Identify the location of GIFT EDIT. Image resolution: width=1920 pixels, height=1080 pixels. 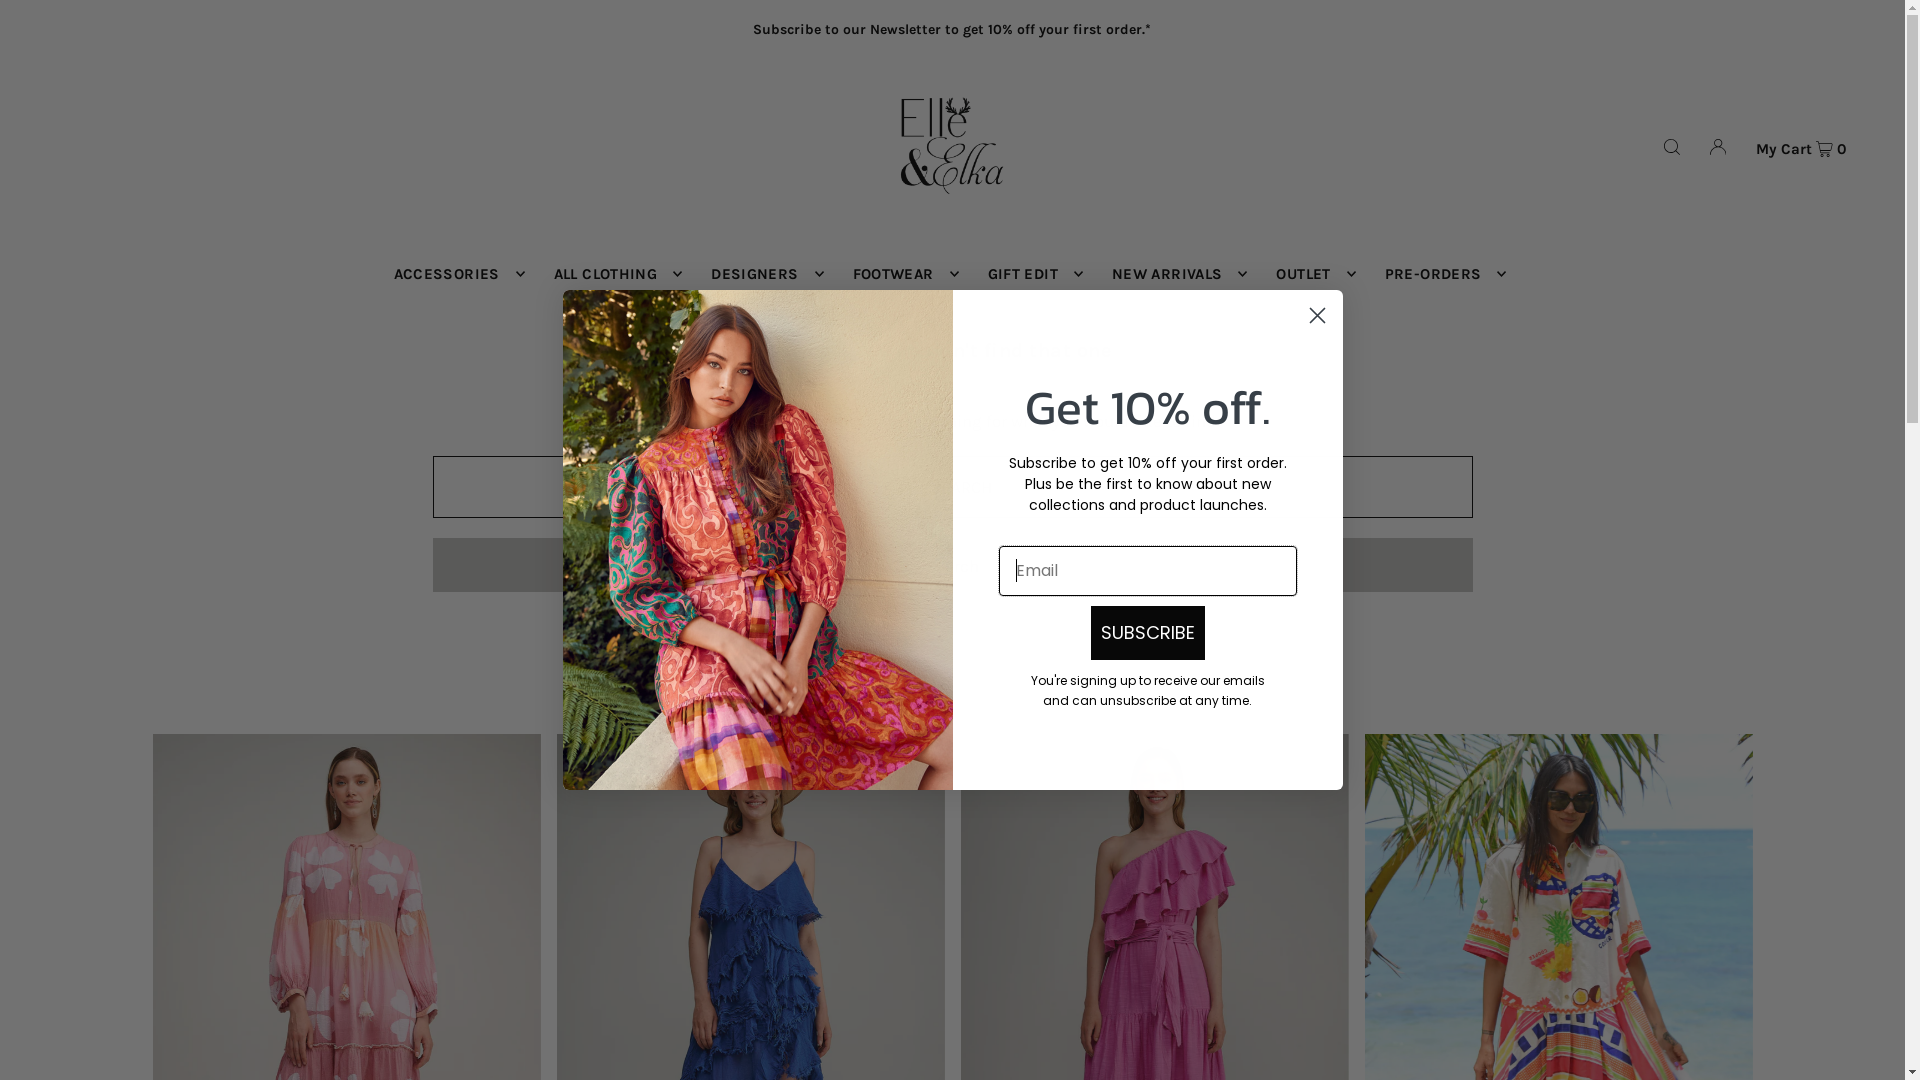
(1030, 274).